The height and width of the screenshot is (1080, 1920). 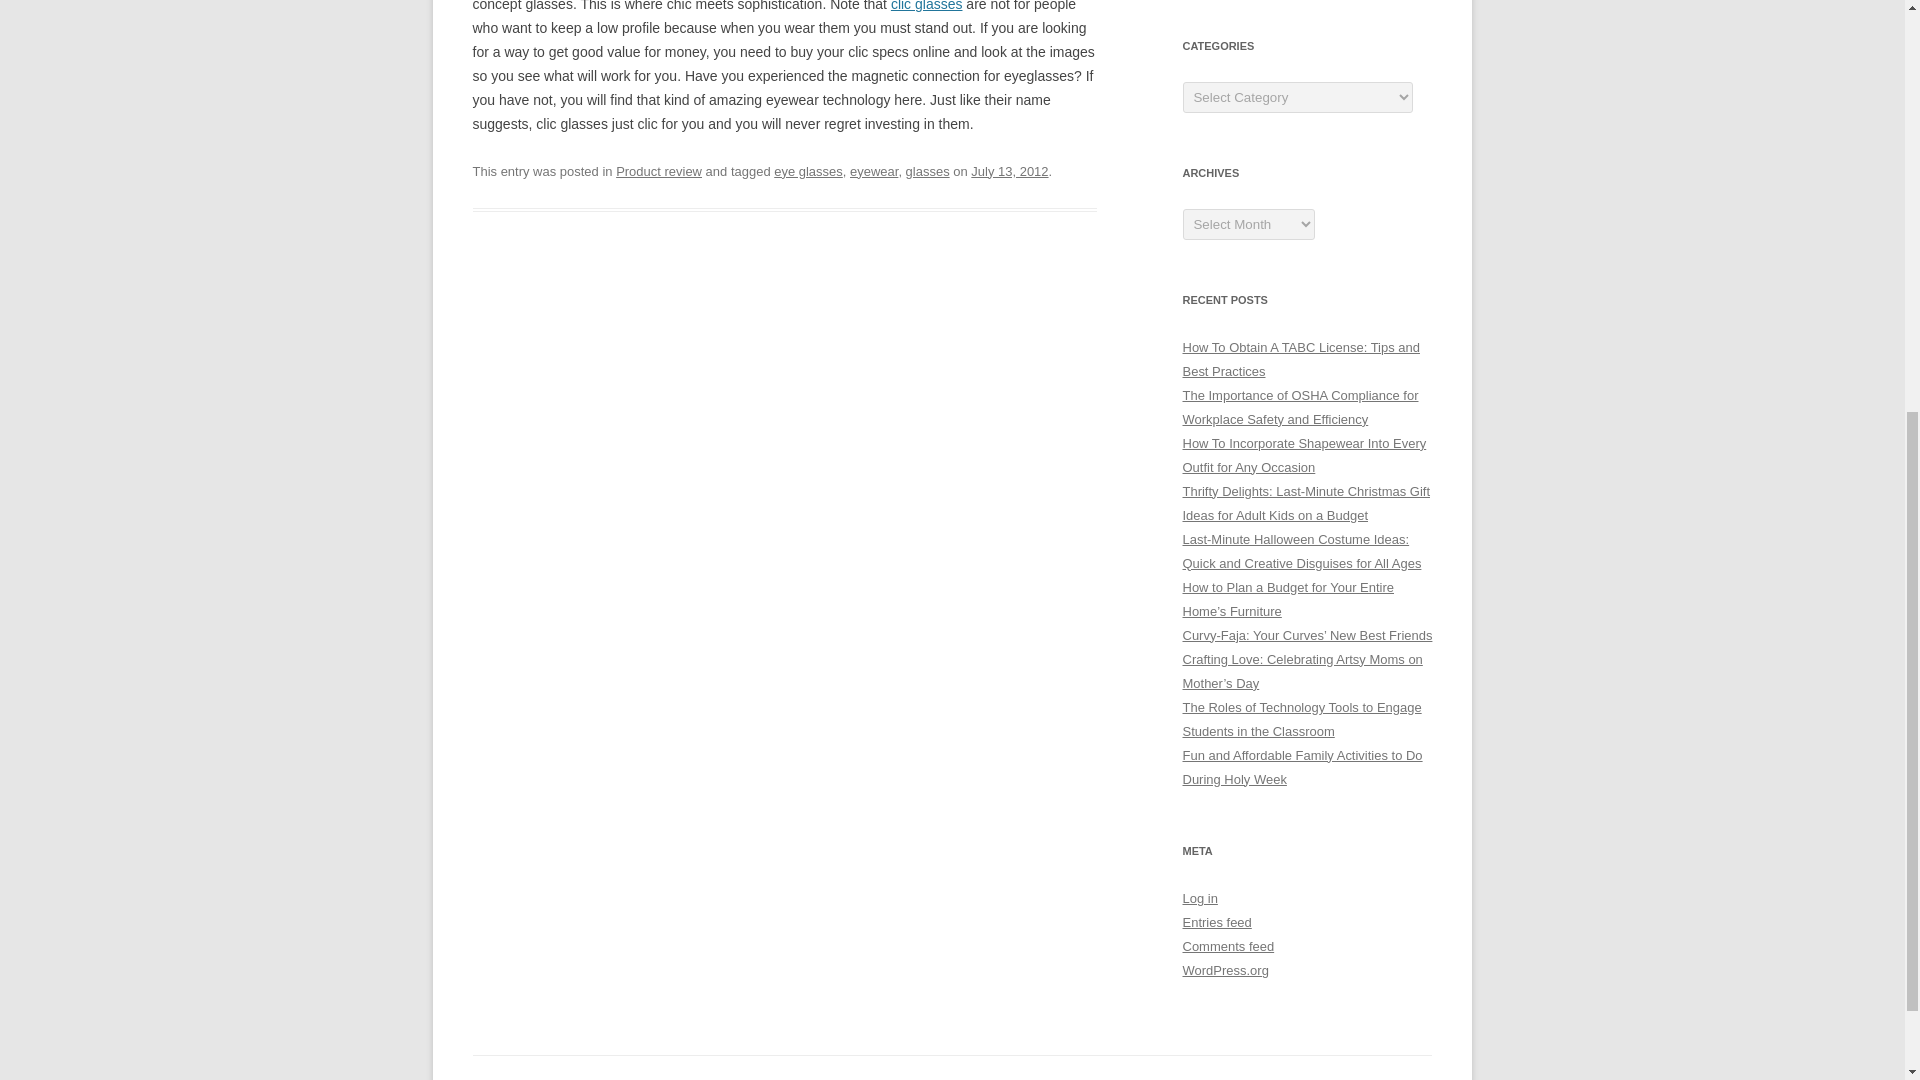 What do you see at coordinates (874, 172) in the screenshot?
I see `eyewear` at bounding box center [874, 172].